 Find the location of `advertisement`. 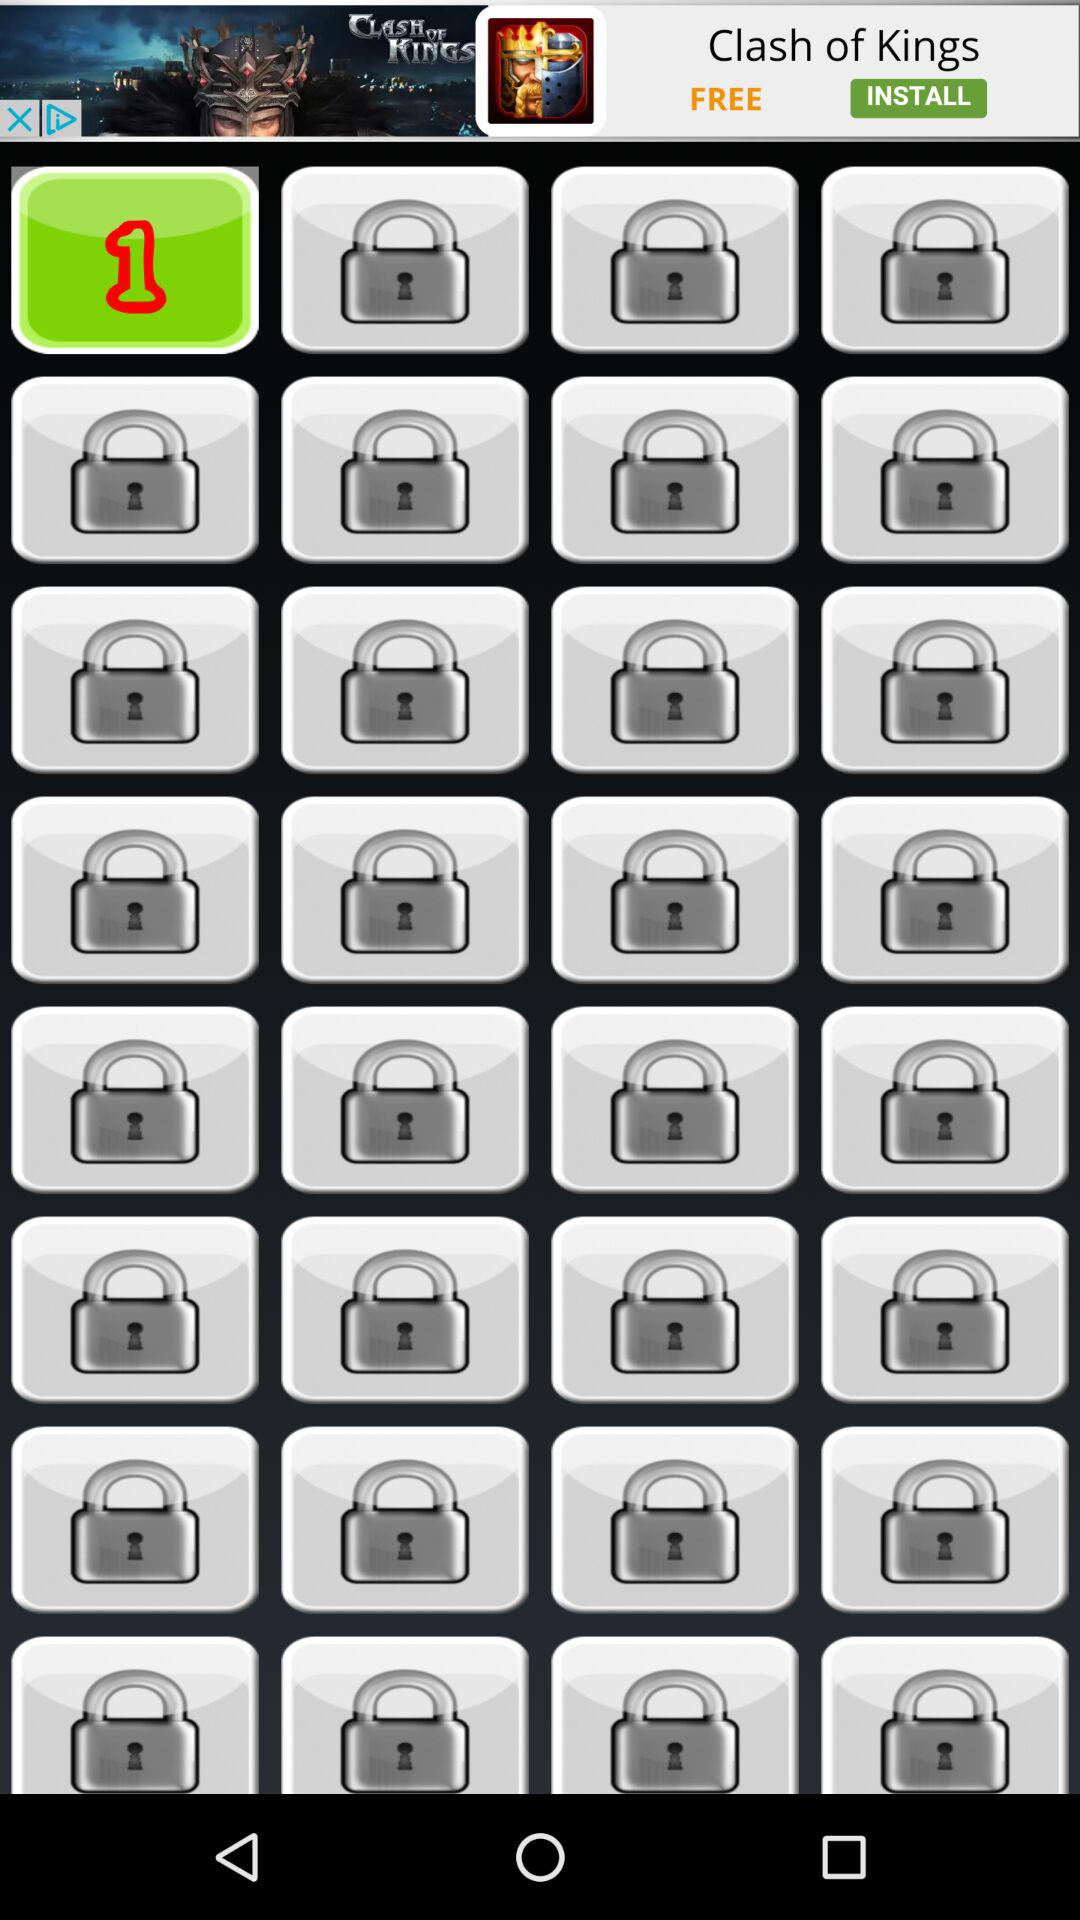

advertisement is located at coordinates (540, 70).